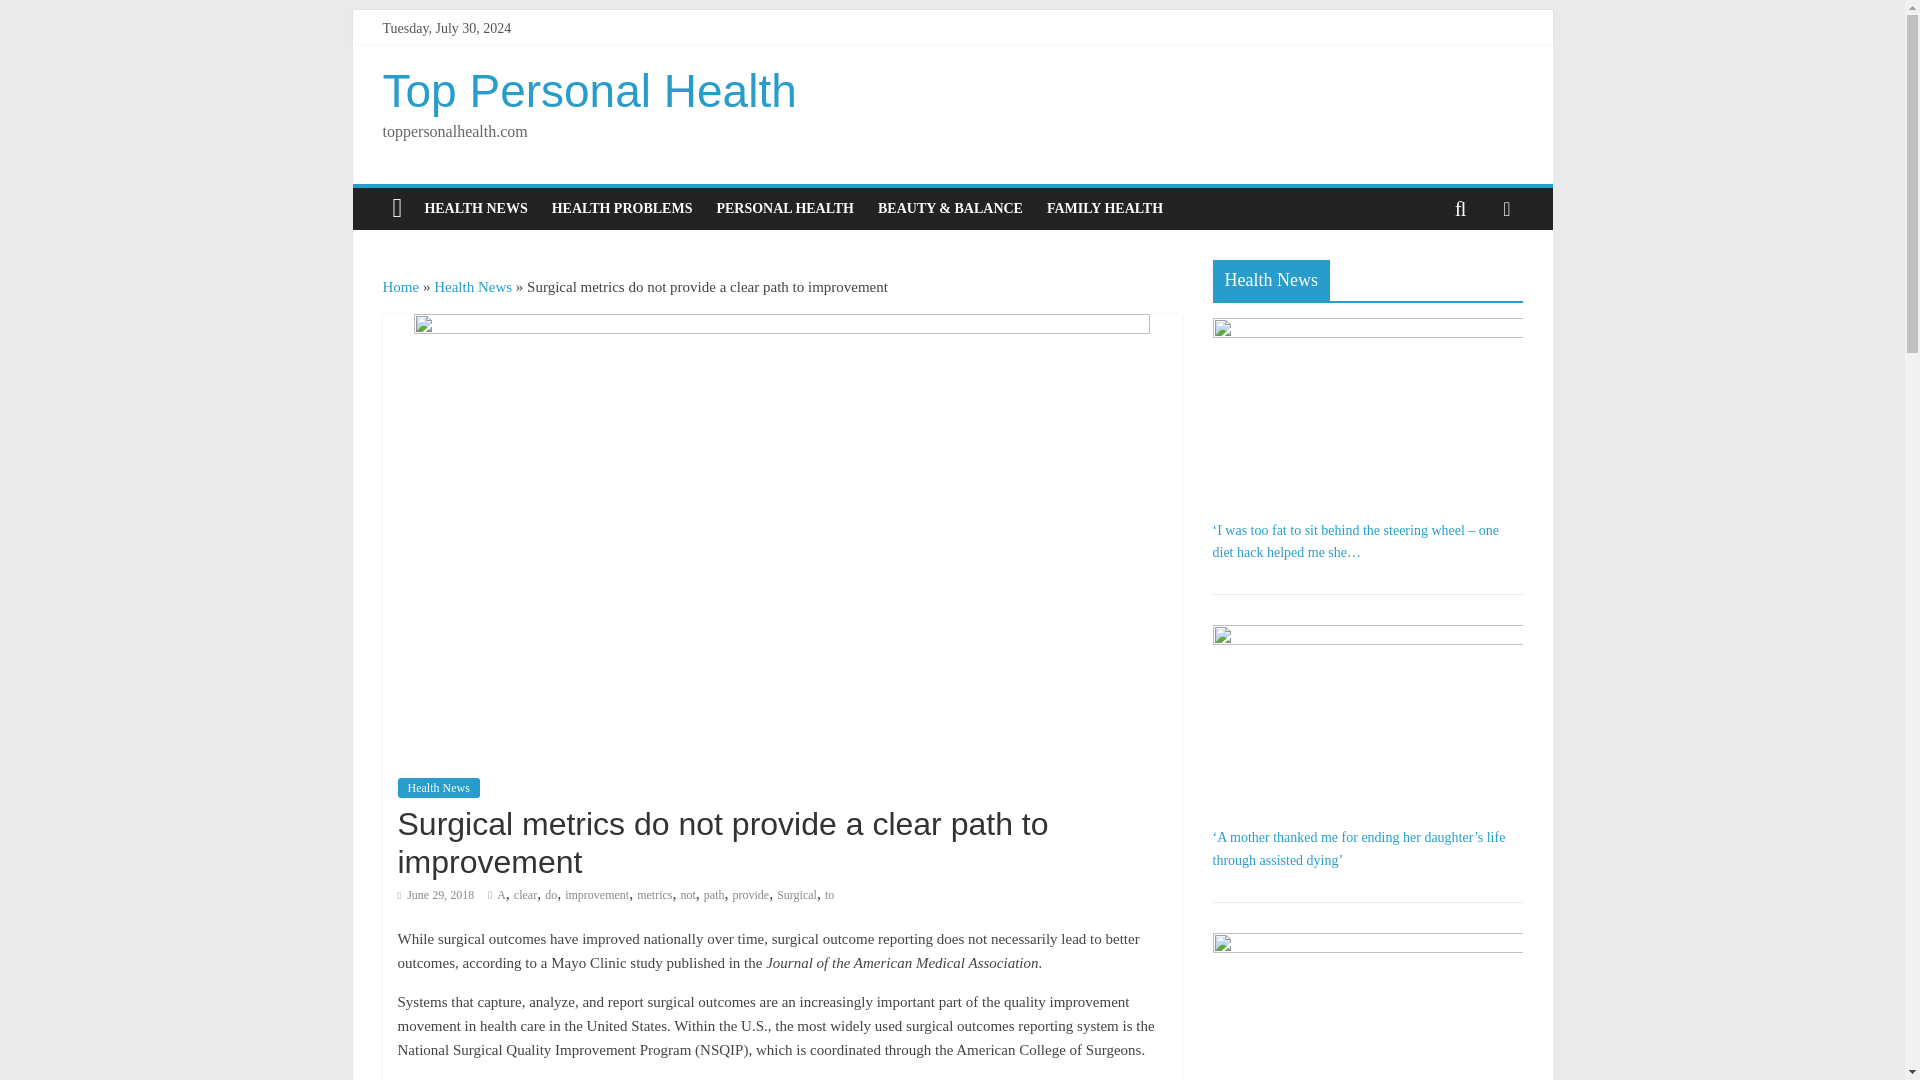  What do you see at coordinates (797, 894) in the screenshot?
I see `Surgical` at bounding box center [797, 894].